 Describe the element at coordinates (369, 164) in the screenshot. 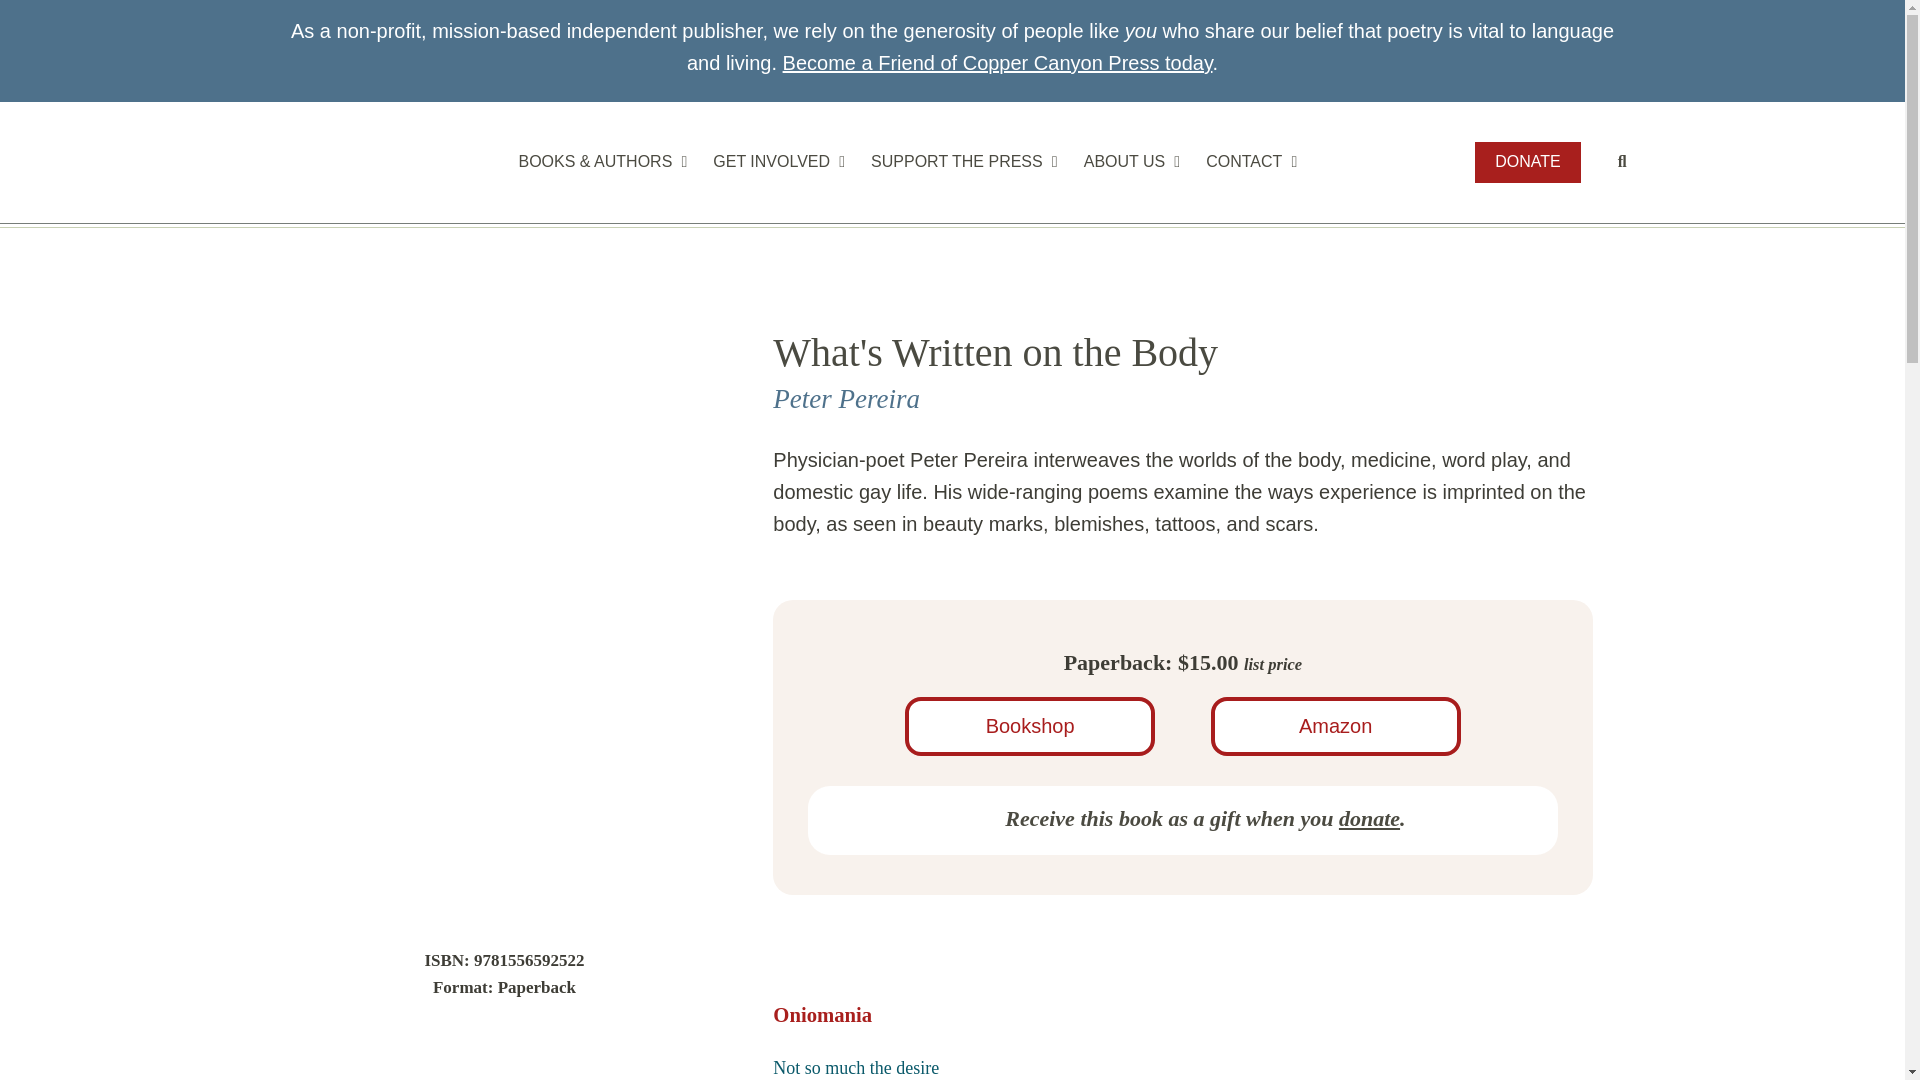

I see `Copper Canyon Press` at that location.